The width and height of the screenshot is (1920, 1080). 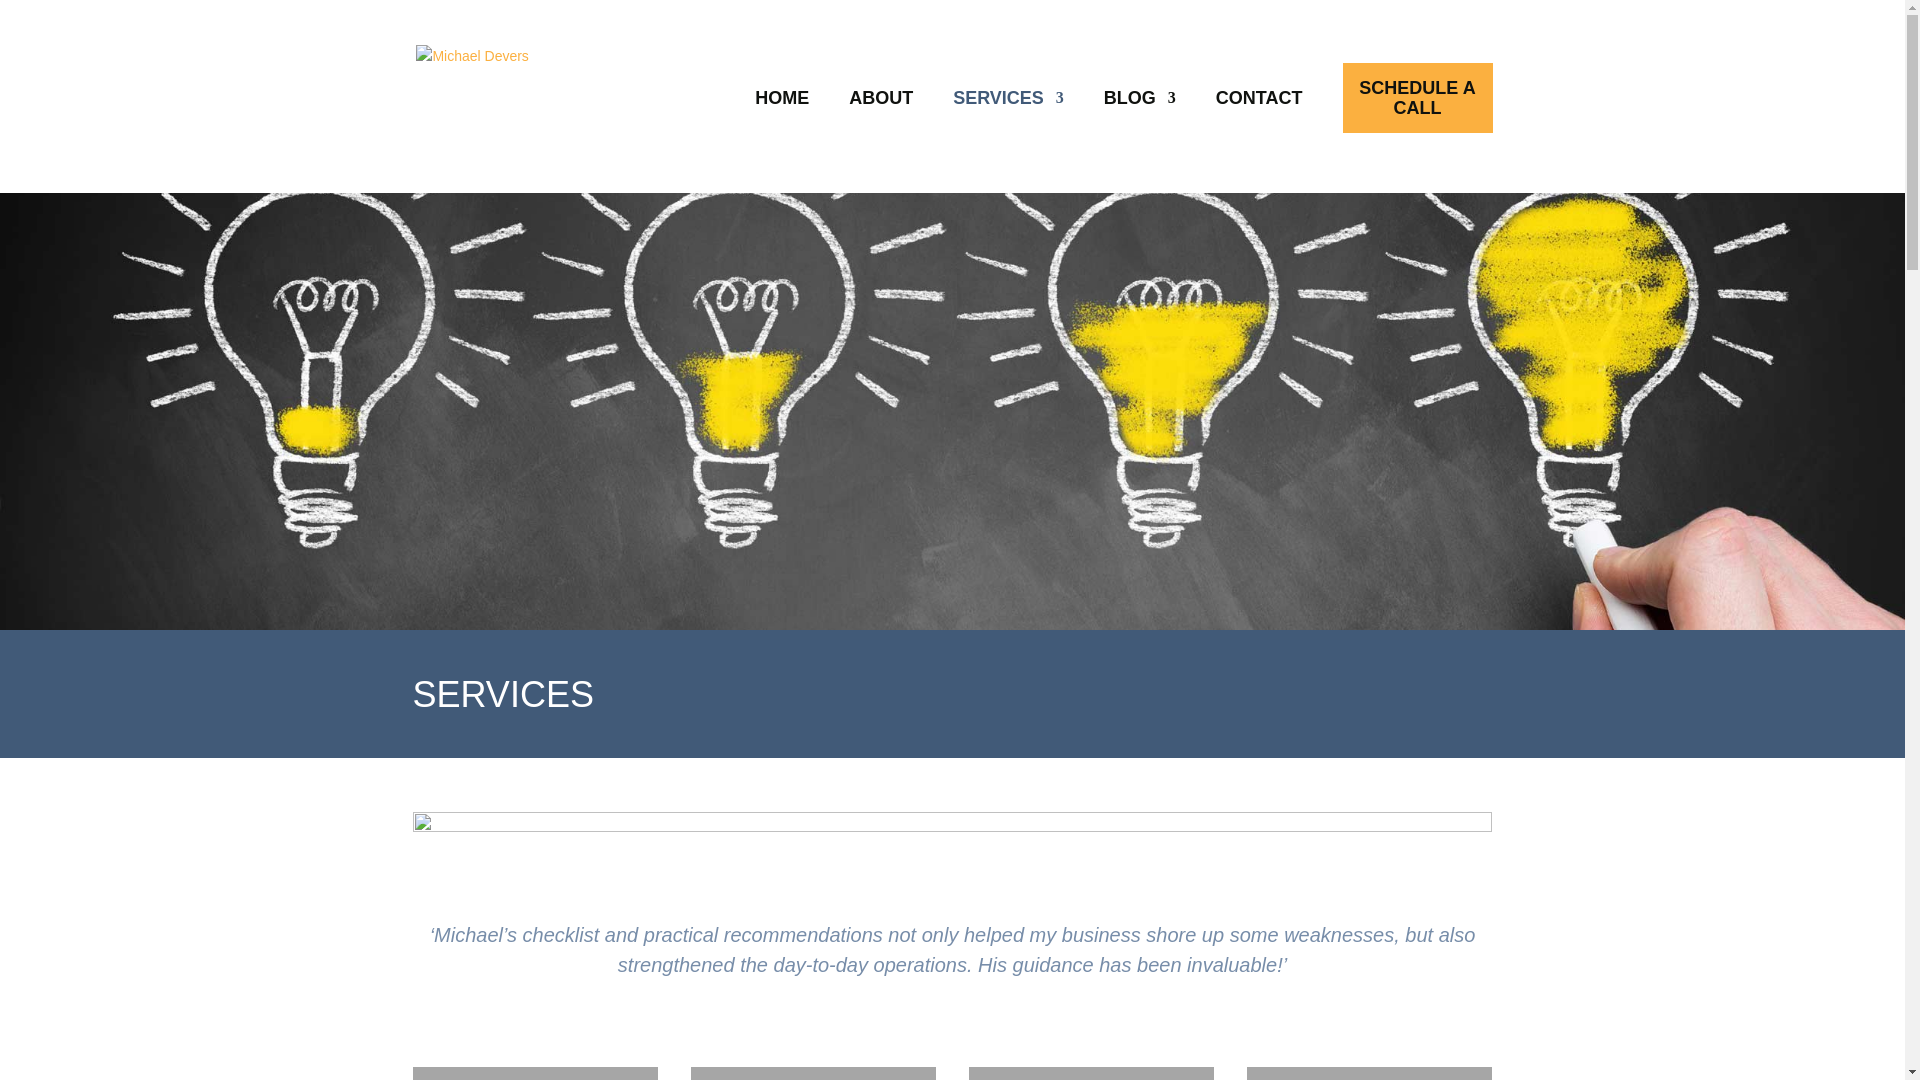 I want to click on SERVICES, so click(x=1008, y=97).